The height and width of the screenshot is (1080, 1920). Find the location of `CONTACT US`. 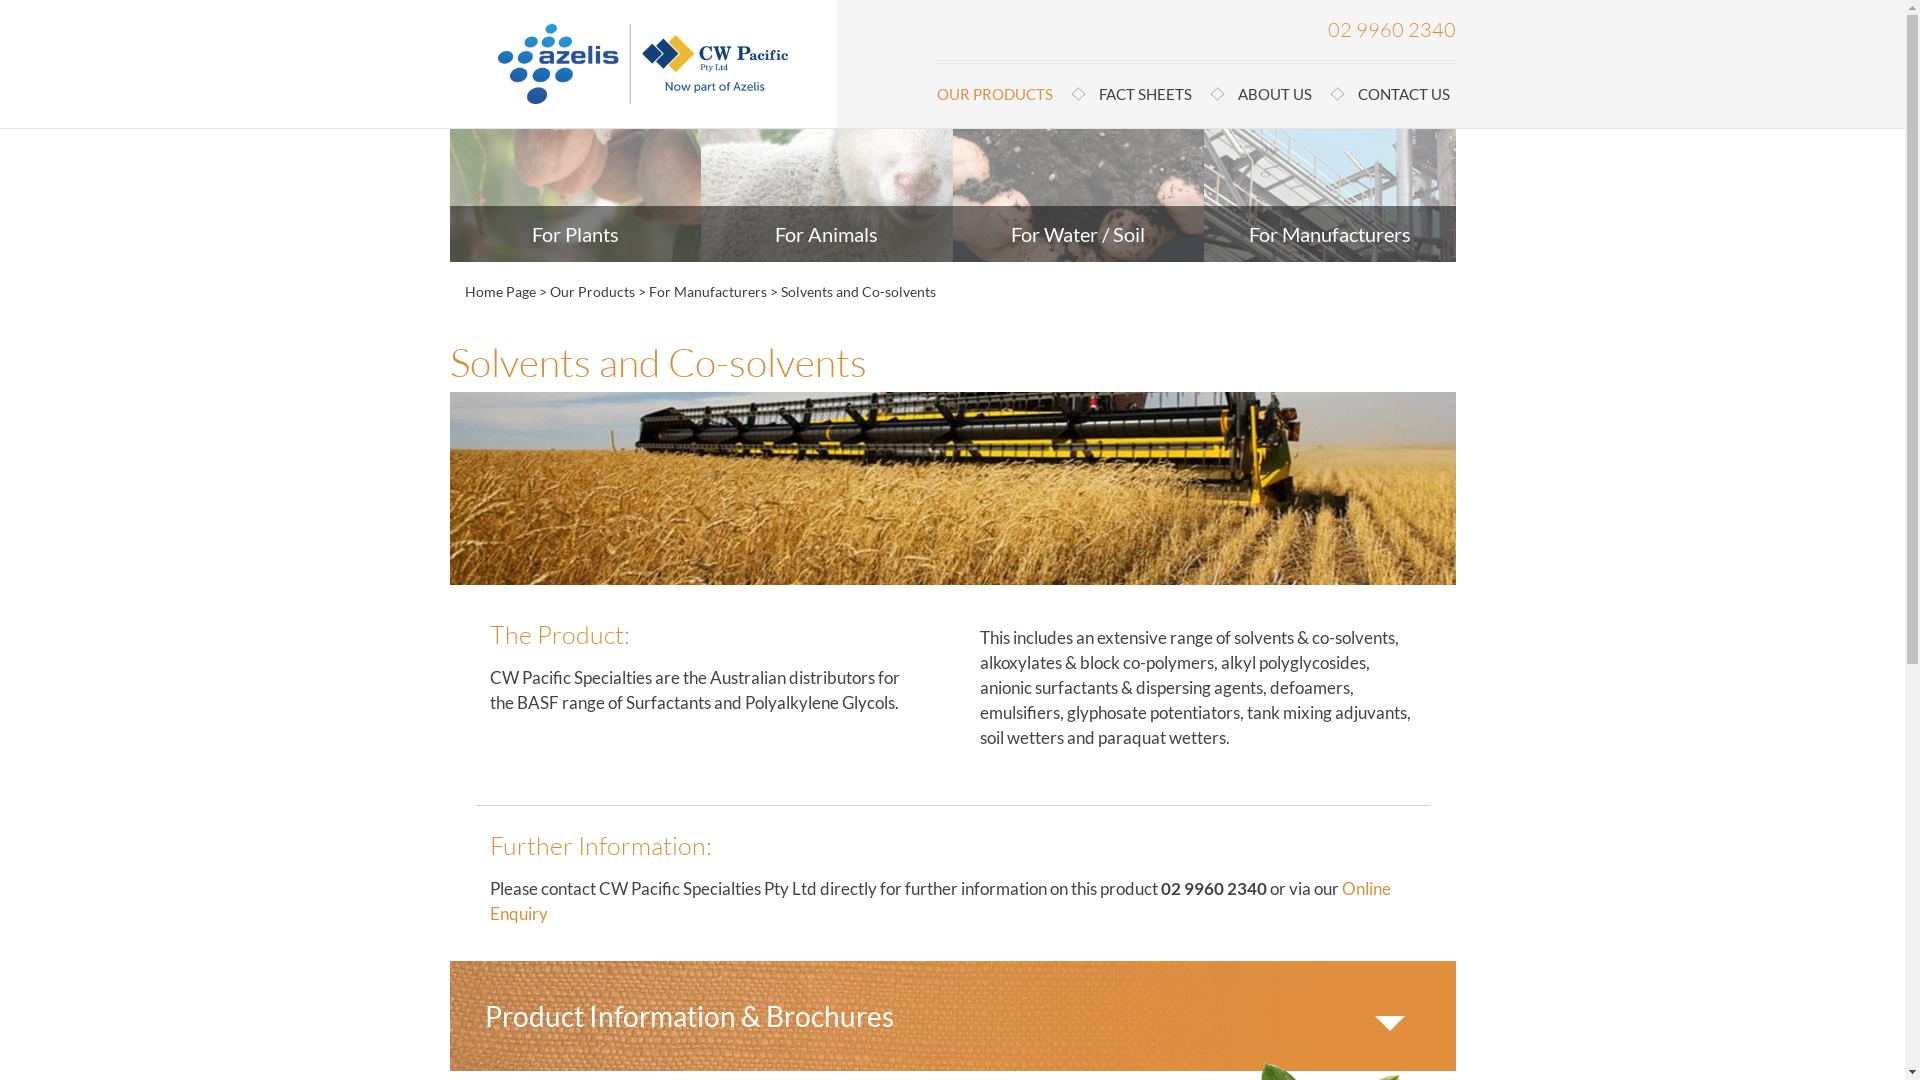

CONTACT US is located at coordinates (1390, 94).